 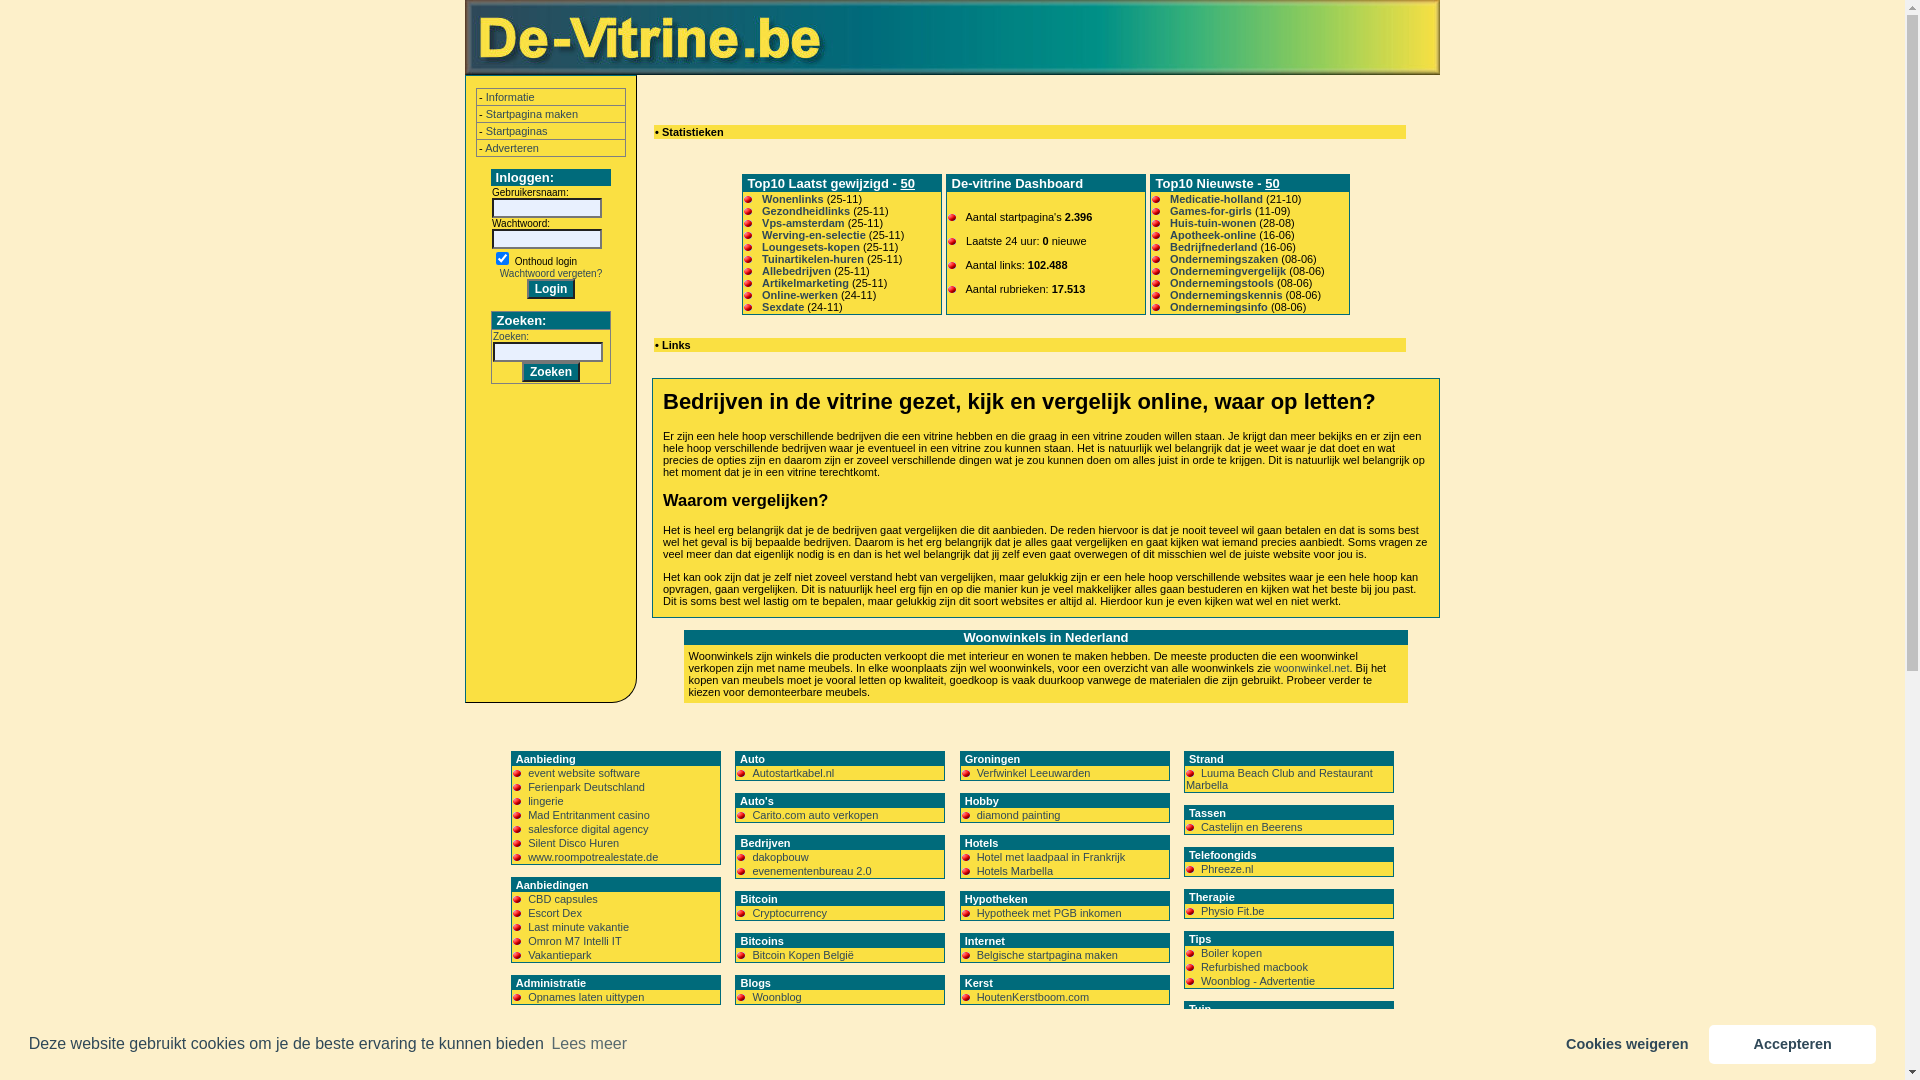 I want to click on Boiler kopen, so click(x=1232, y=953).